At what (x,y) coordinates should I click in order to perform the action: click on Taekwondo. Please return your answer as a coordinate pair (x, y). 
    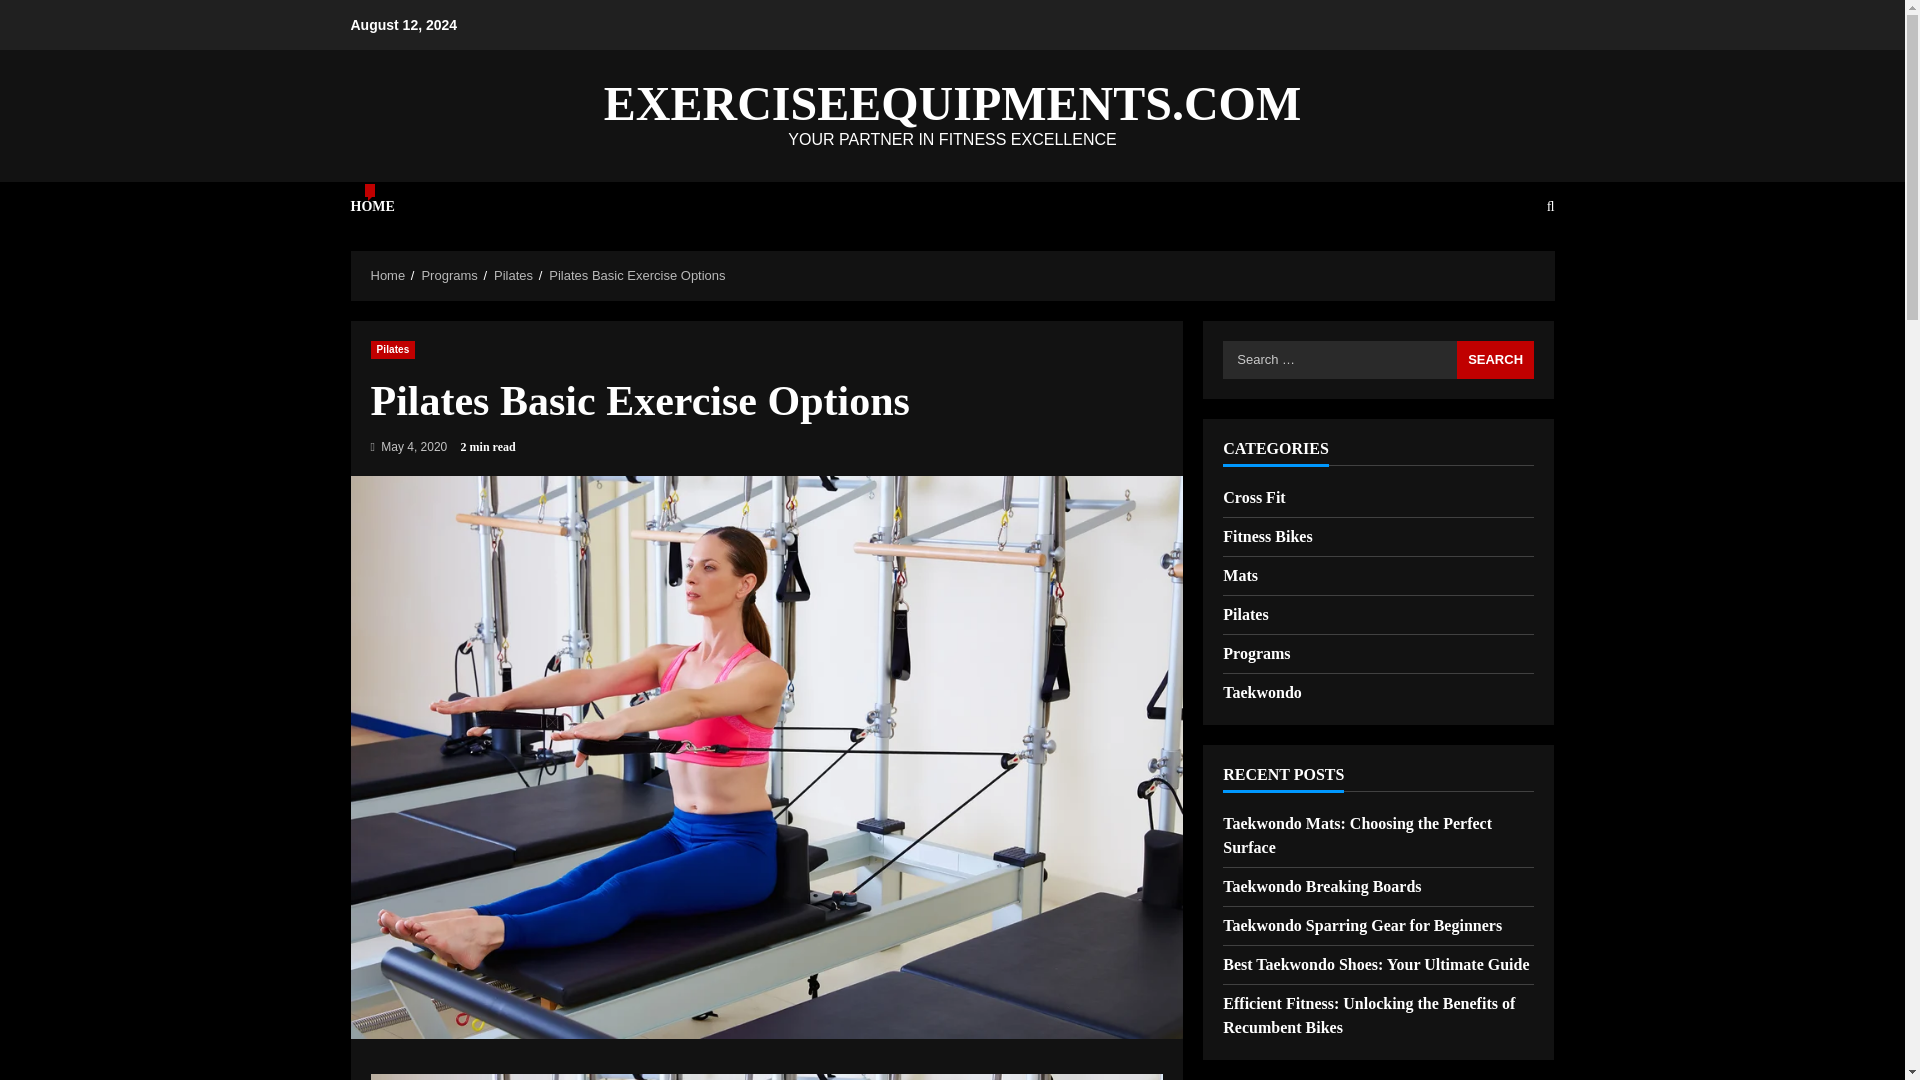
    Looking at the image, I should click on (1262, 693).